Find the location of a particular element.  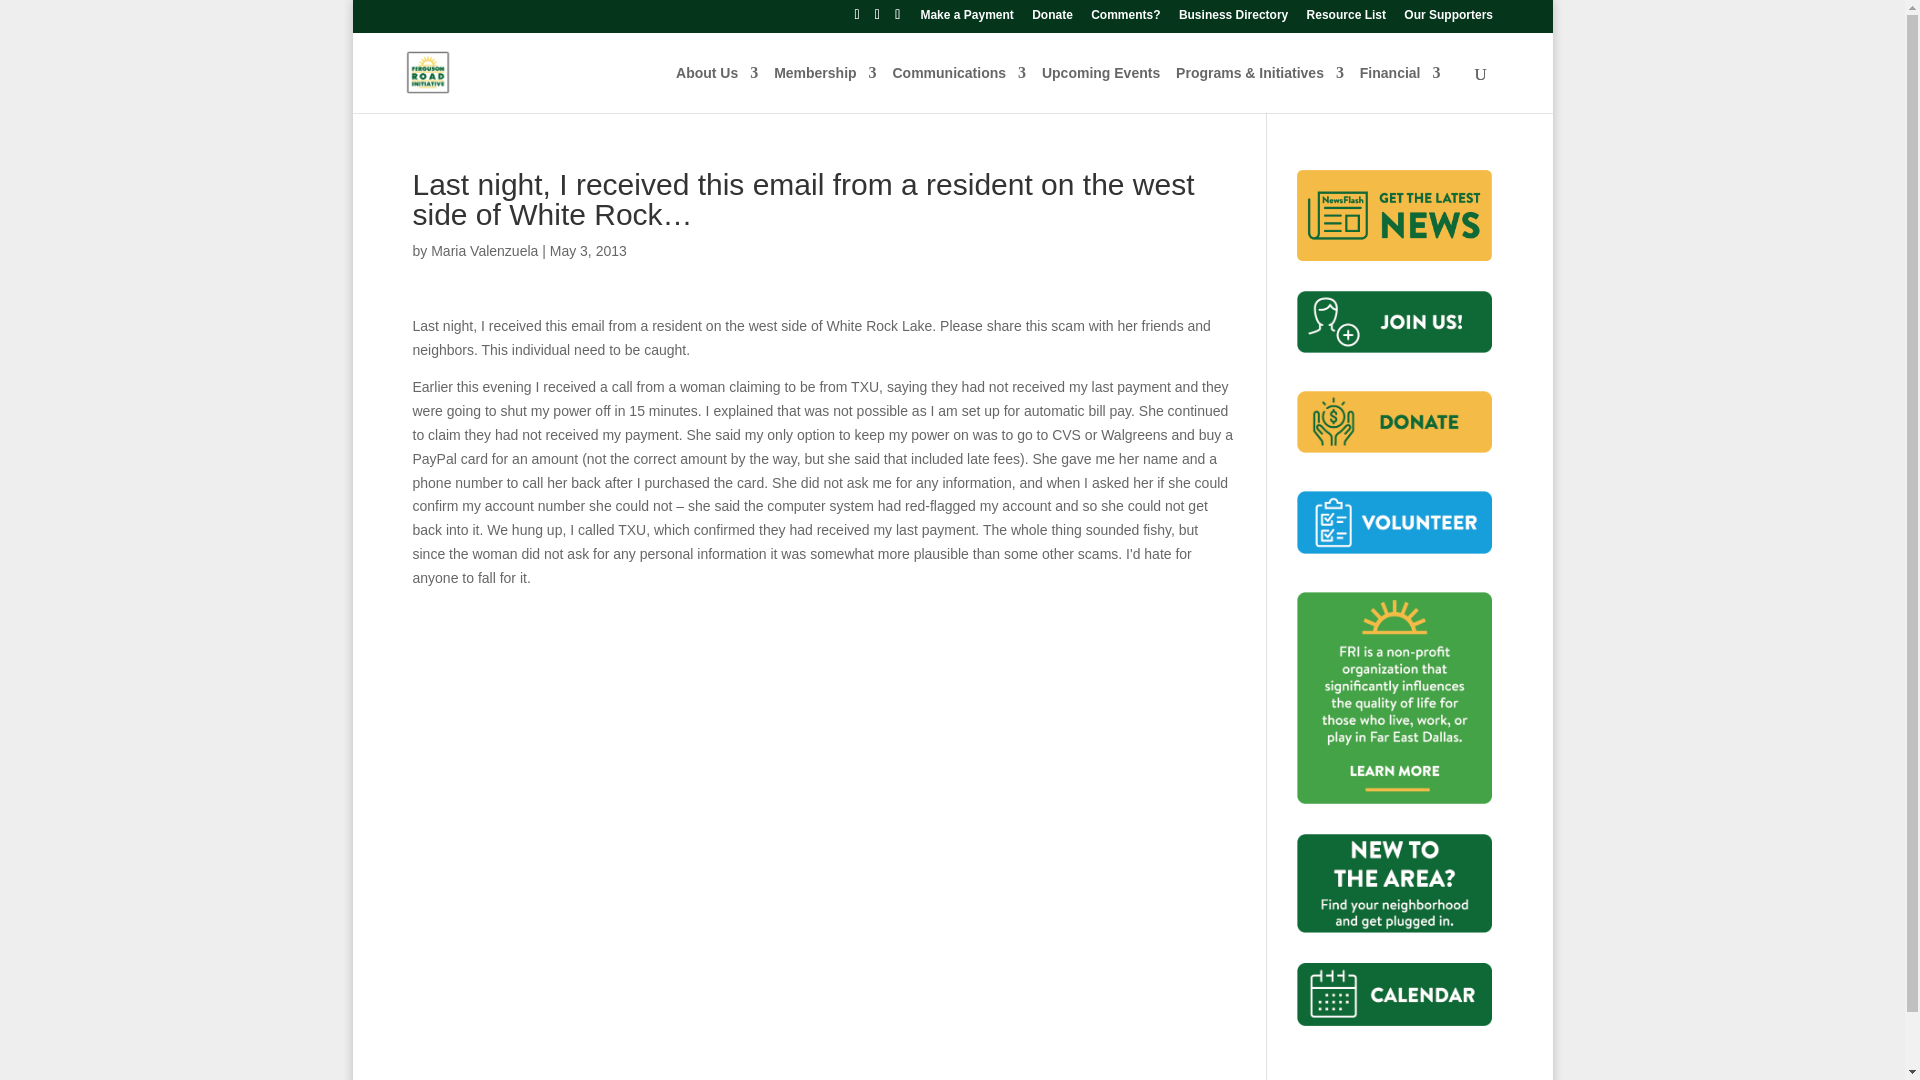

Business Directory is located at coordinates (1232, 19).